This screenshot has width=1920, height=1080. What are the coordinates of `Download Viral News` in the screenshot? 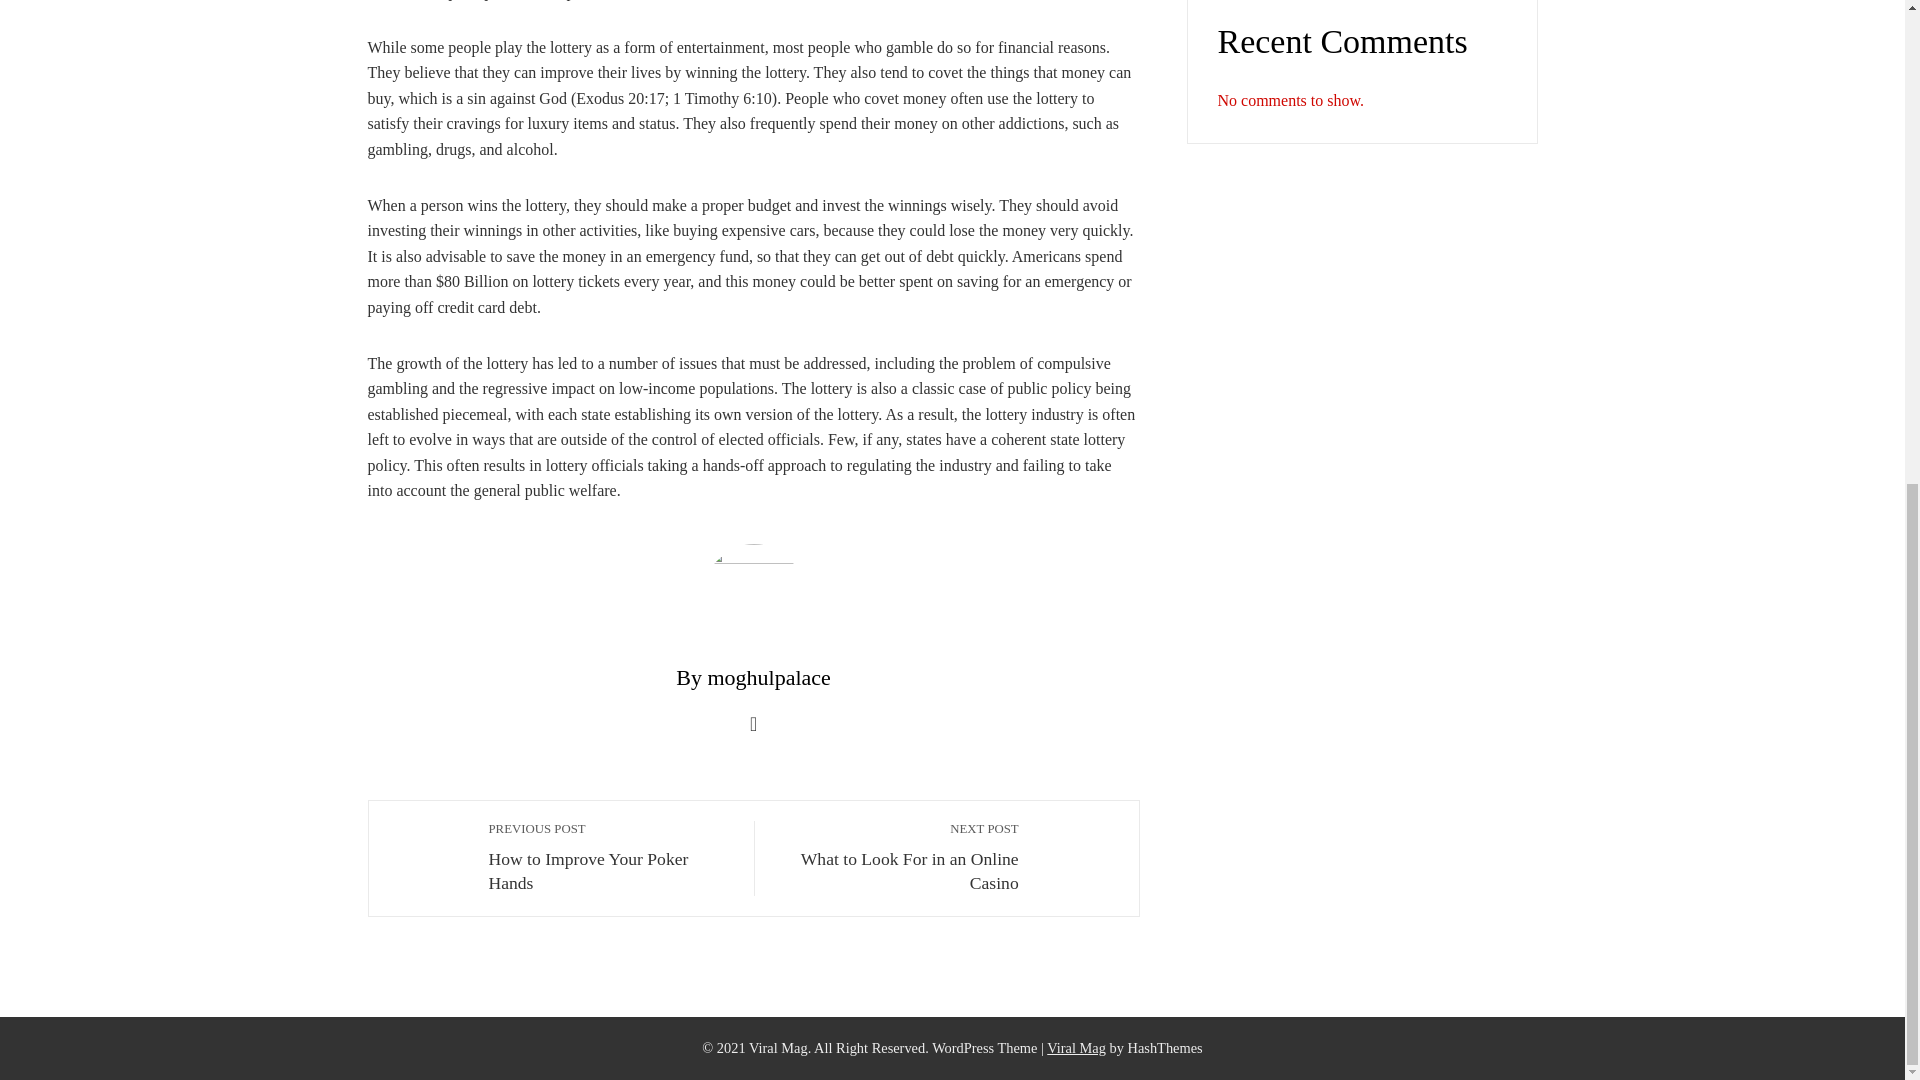 It's located at (610, 857).